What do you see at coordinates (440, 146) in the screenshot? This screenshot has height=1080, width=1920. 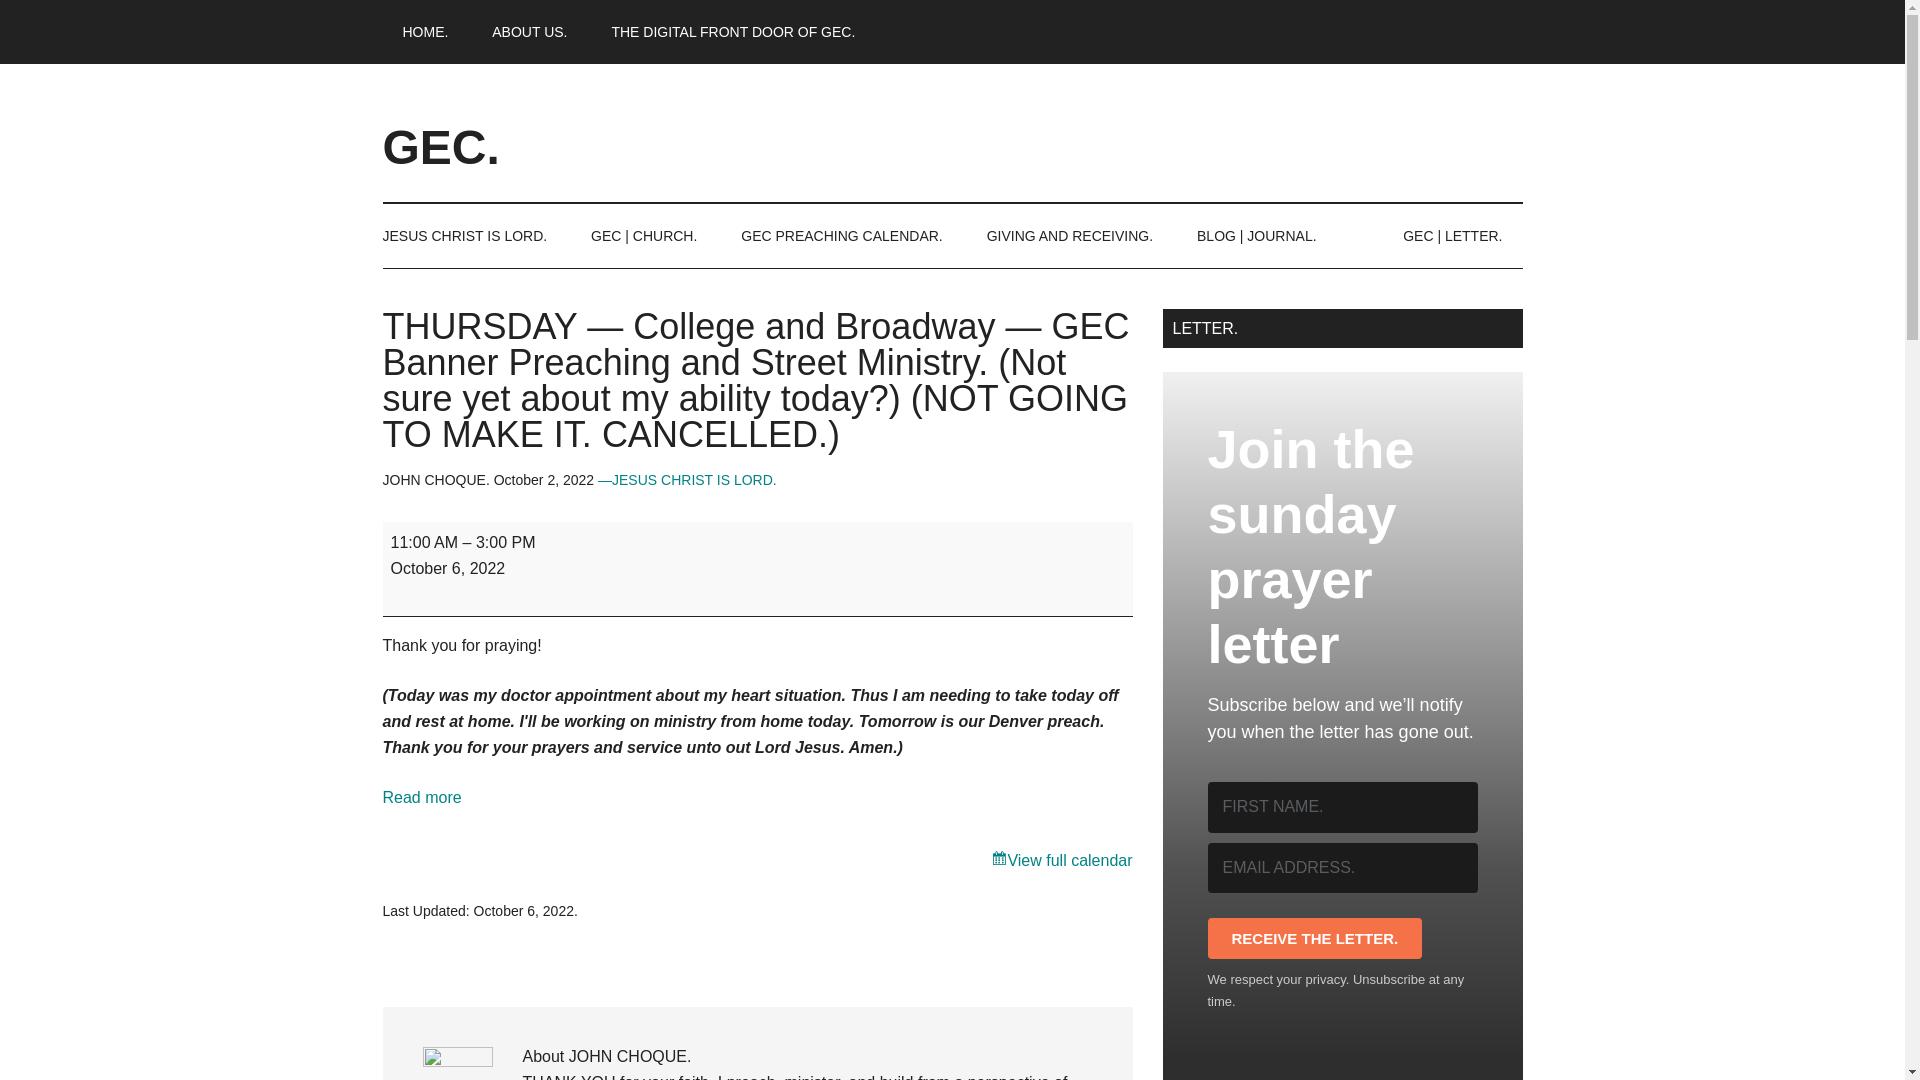 I see `GEC.` at bounding box center [440, 146].